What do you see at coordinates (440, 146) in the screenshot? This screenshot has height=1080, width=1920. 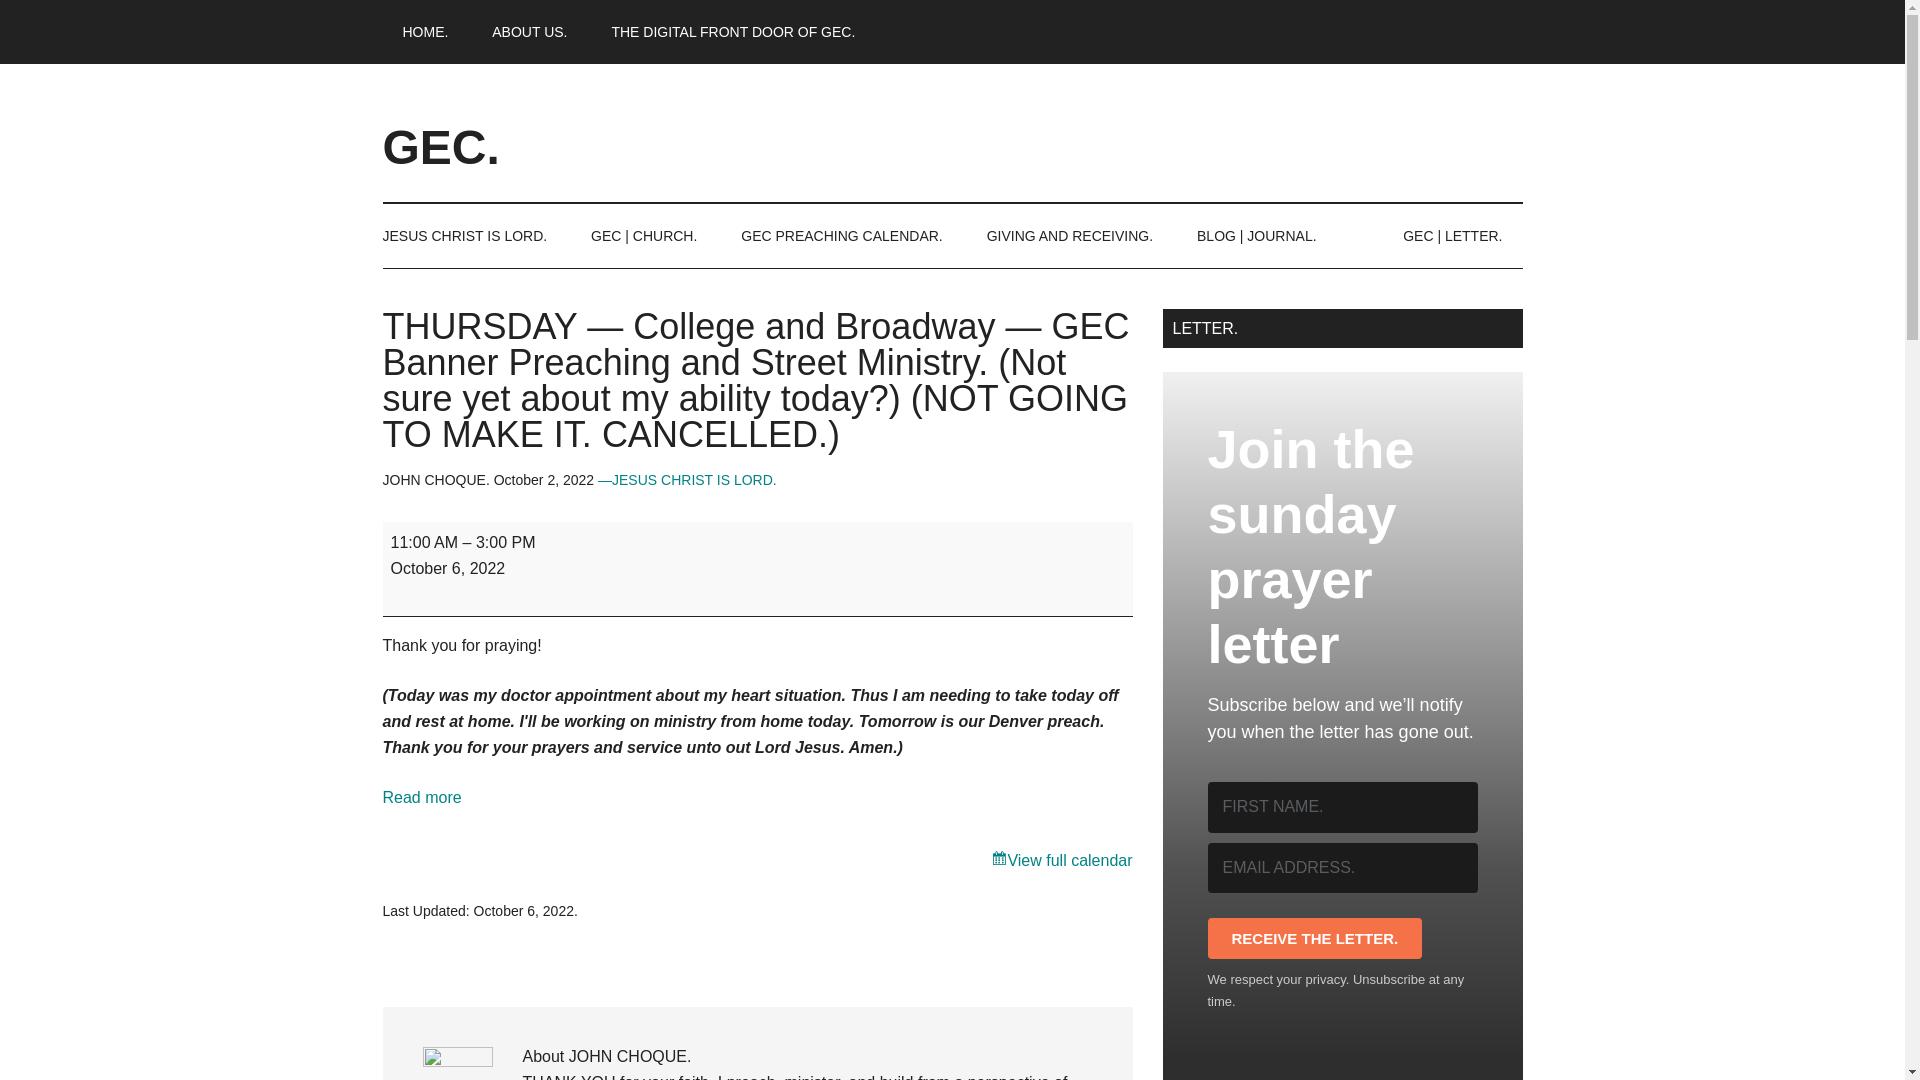 I see `GEC.` at bounding box center [440, 146].